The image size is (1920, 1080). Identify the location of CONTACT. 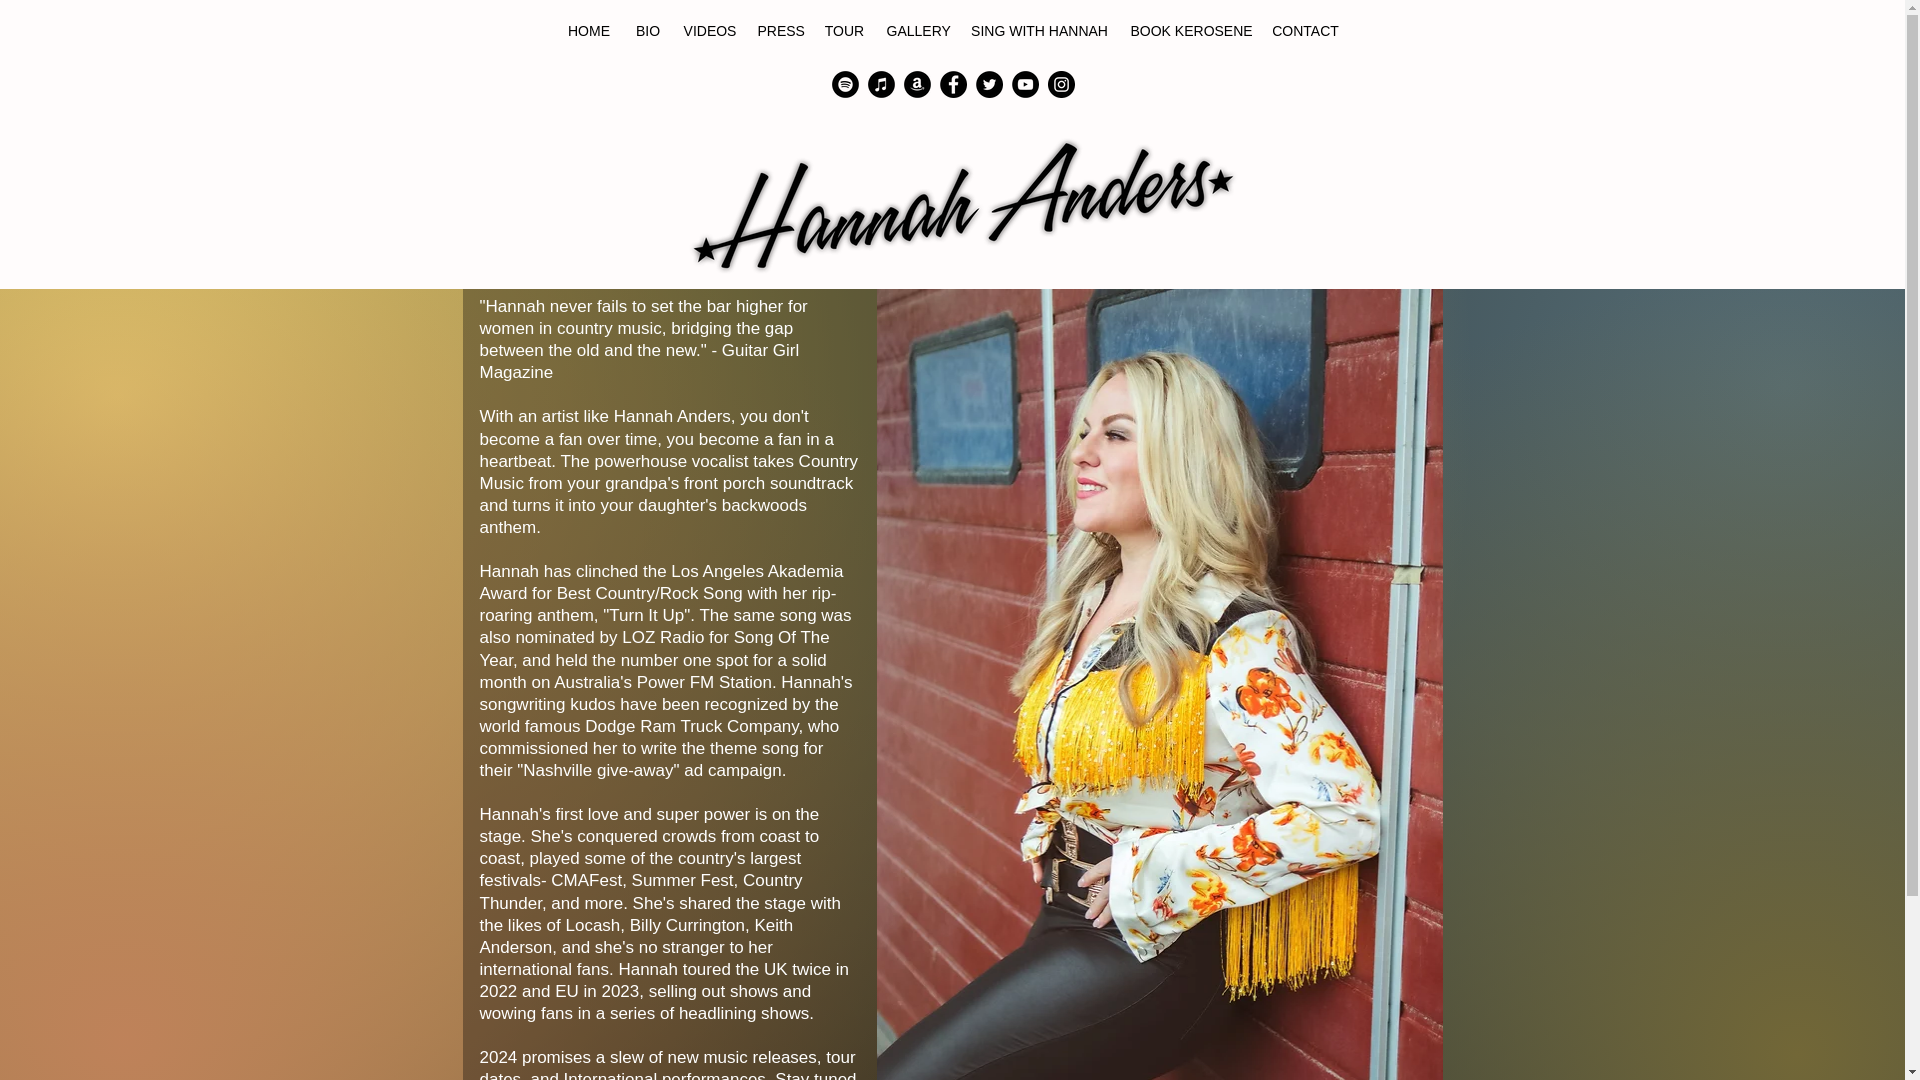
(1305, 30).